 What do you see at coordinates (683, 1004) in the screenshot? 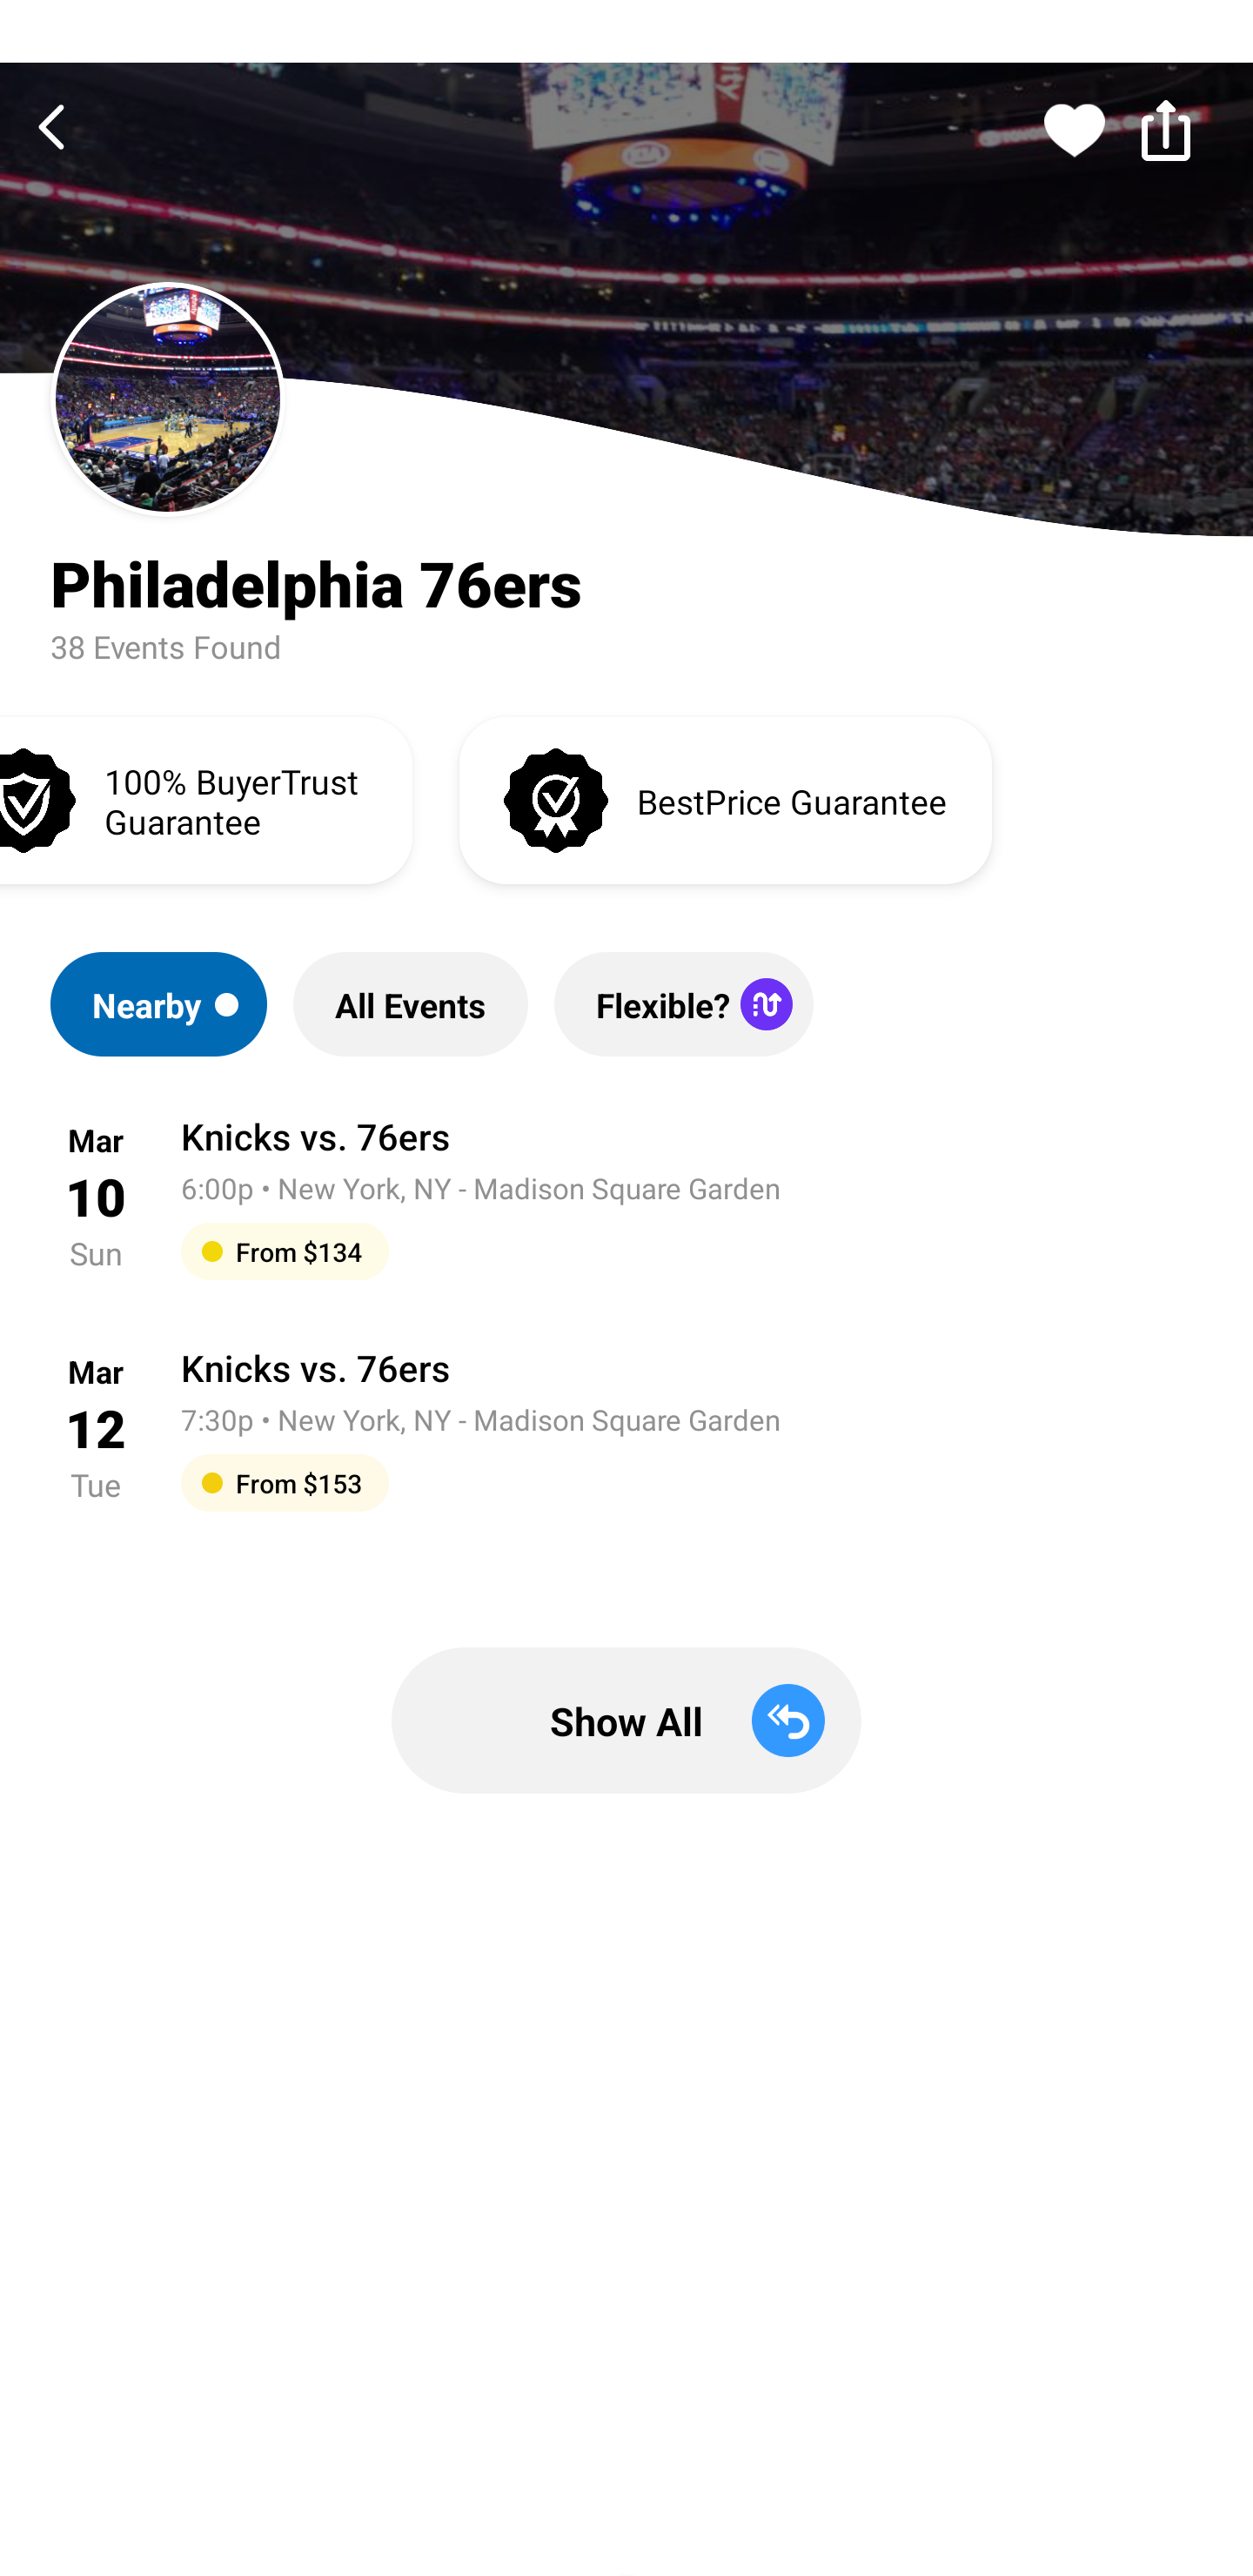
I see `Flexible?` at bounding box center [683, 1004].